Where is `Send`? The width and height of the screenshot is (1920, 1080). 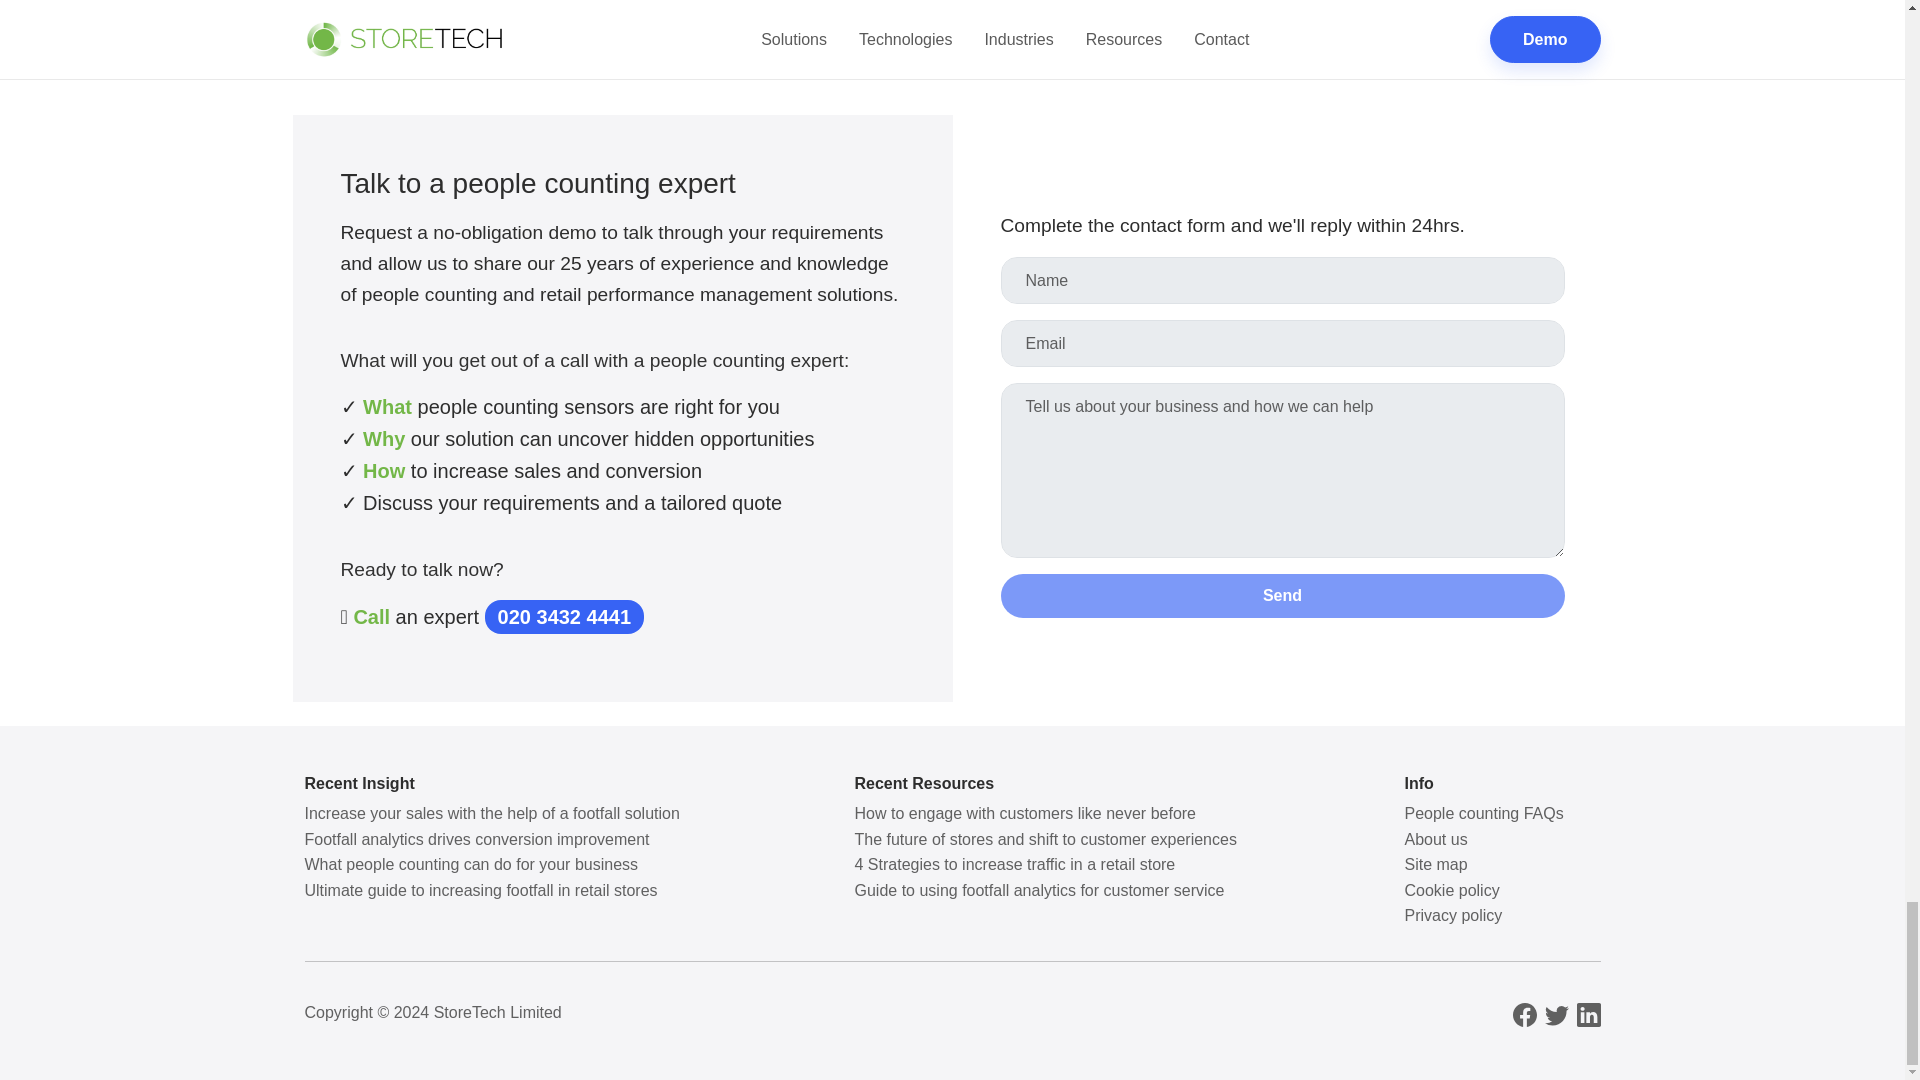 Send is located at coordinates (1282, 596).